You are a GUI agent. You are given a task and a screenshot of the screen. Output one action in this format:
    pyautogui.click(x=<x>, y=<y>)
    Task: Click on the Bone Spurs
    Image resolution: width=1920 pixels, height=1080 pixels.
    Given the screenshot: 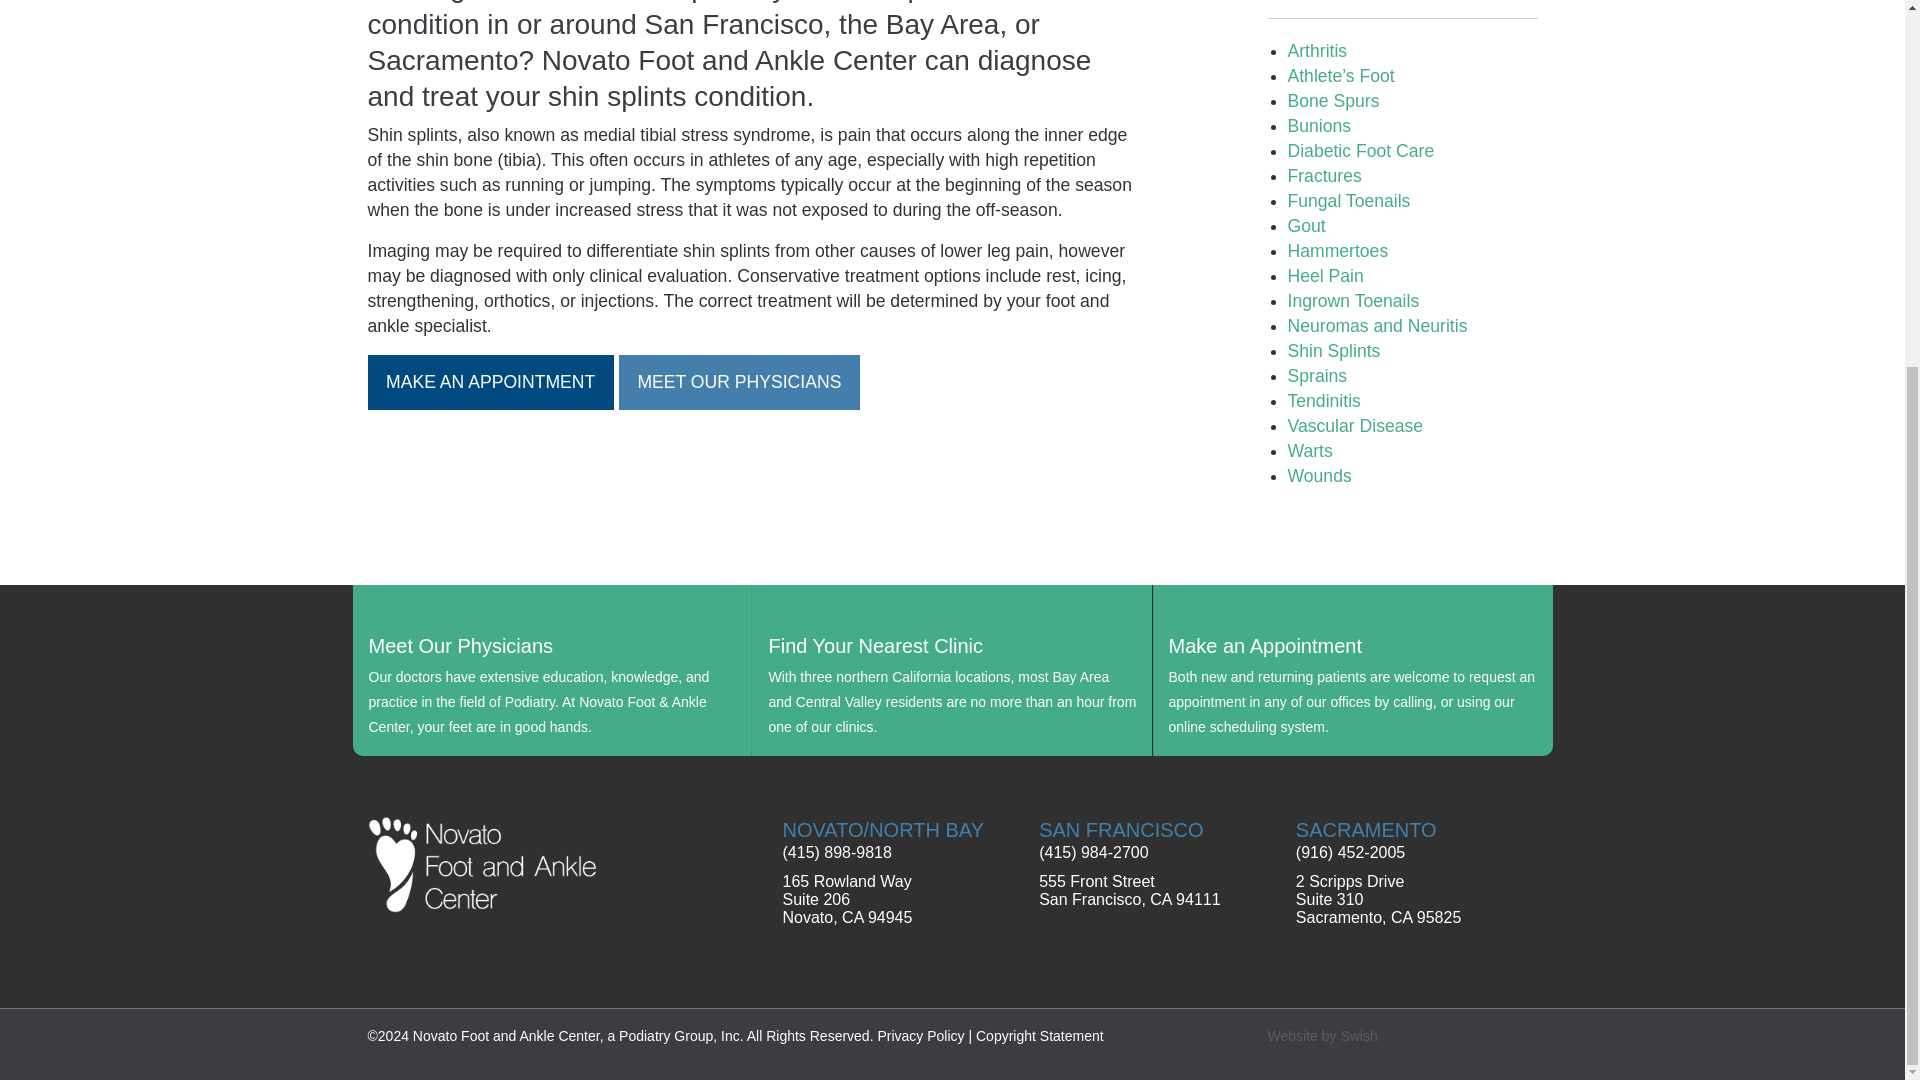 What is the action you would take?
    pyautogui.click(x=1334, y=100)
    